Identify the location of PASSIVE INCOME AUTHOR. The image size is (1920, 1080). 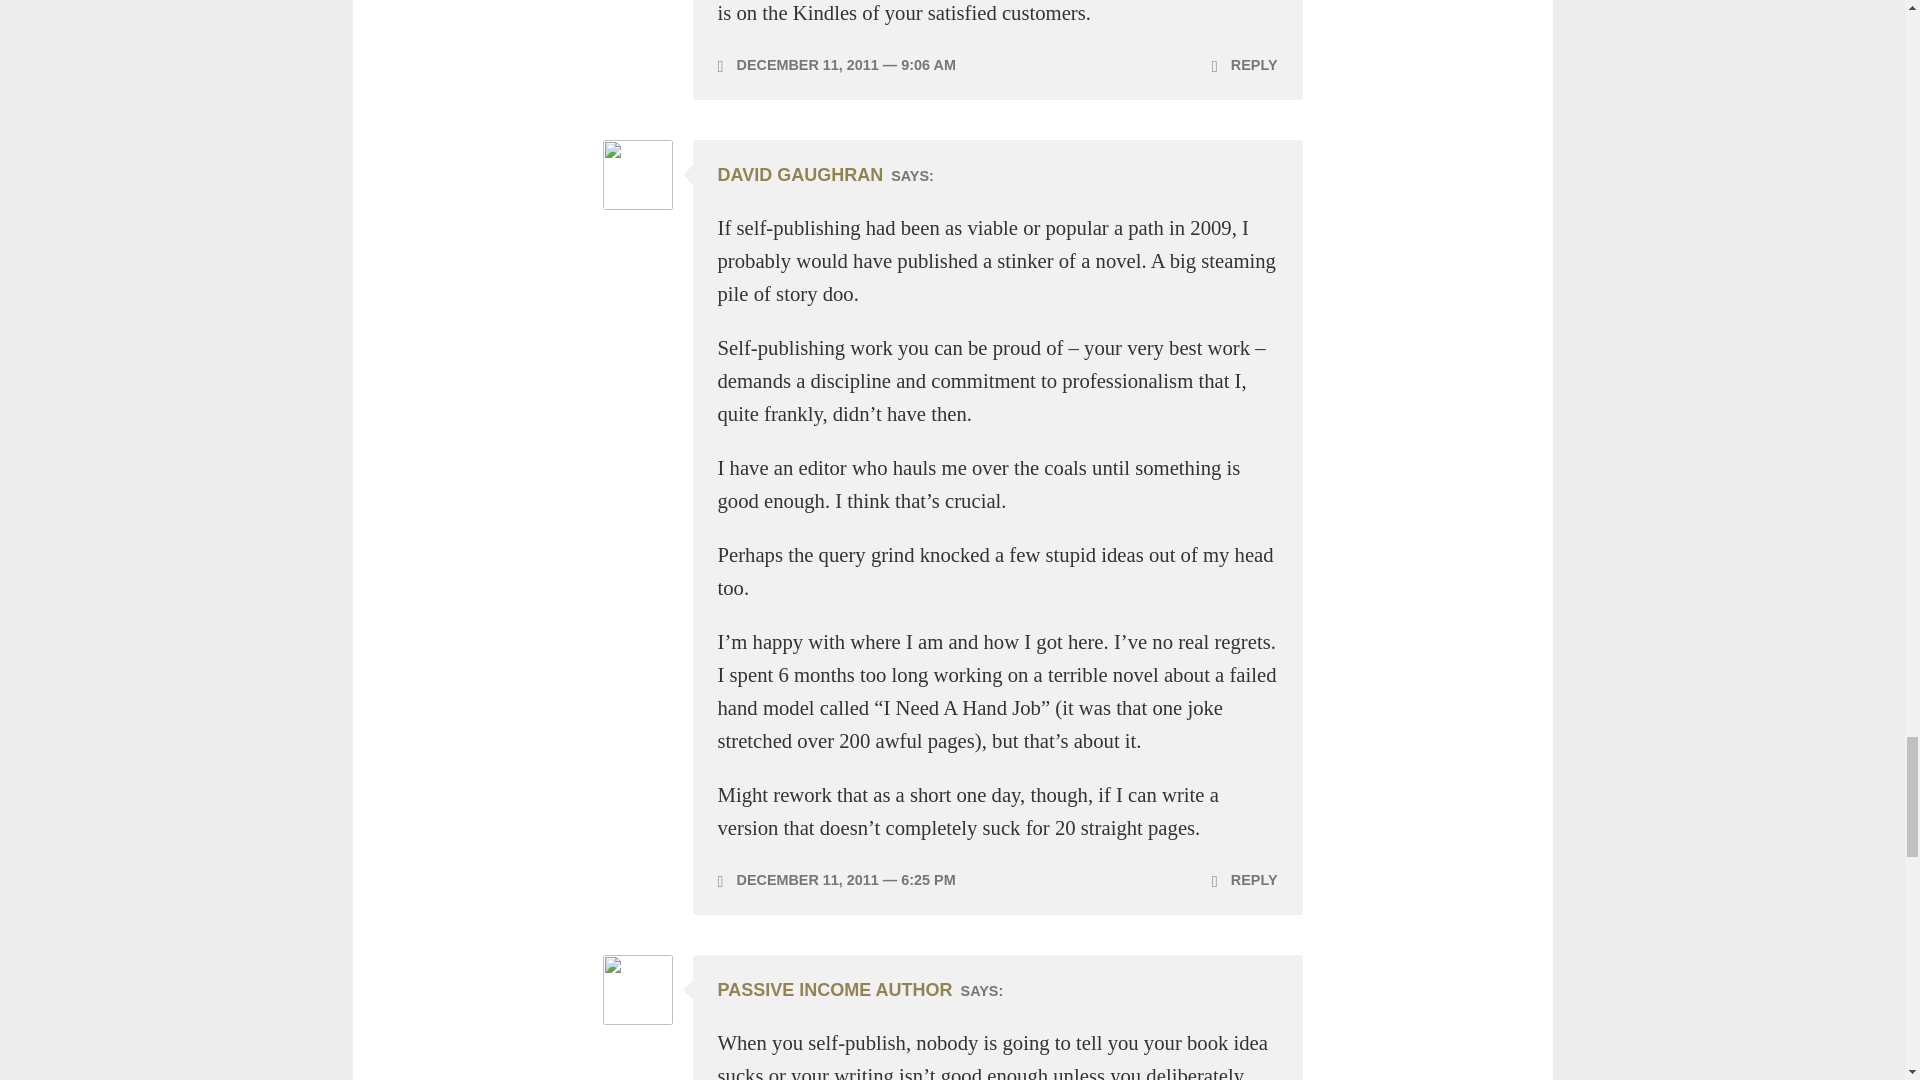
(835, 990).